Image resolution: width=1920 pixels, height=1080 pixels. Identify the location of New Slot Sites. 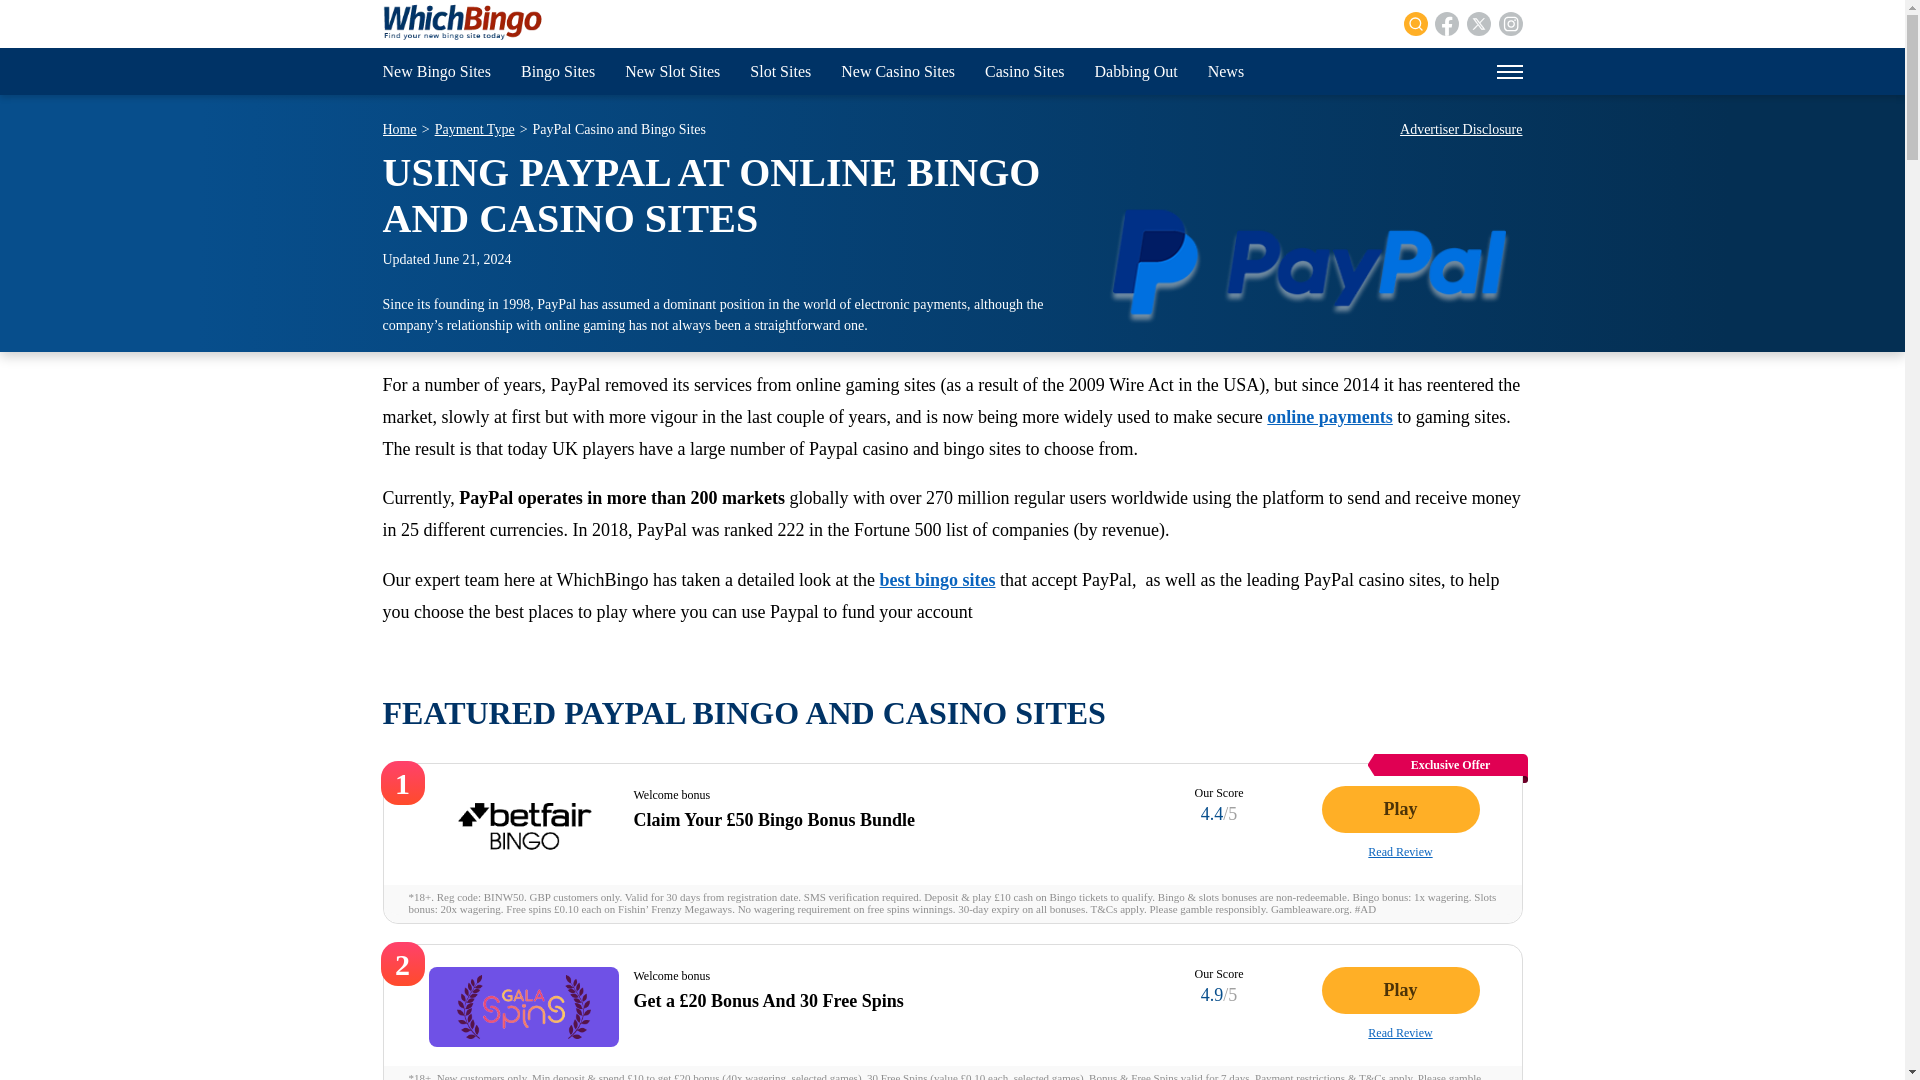
(672, 71).